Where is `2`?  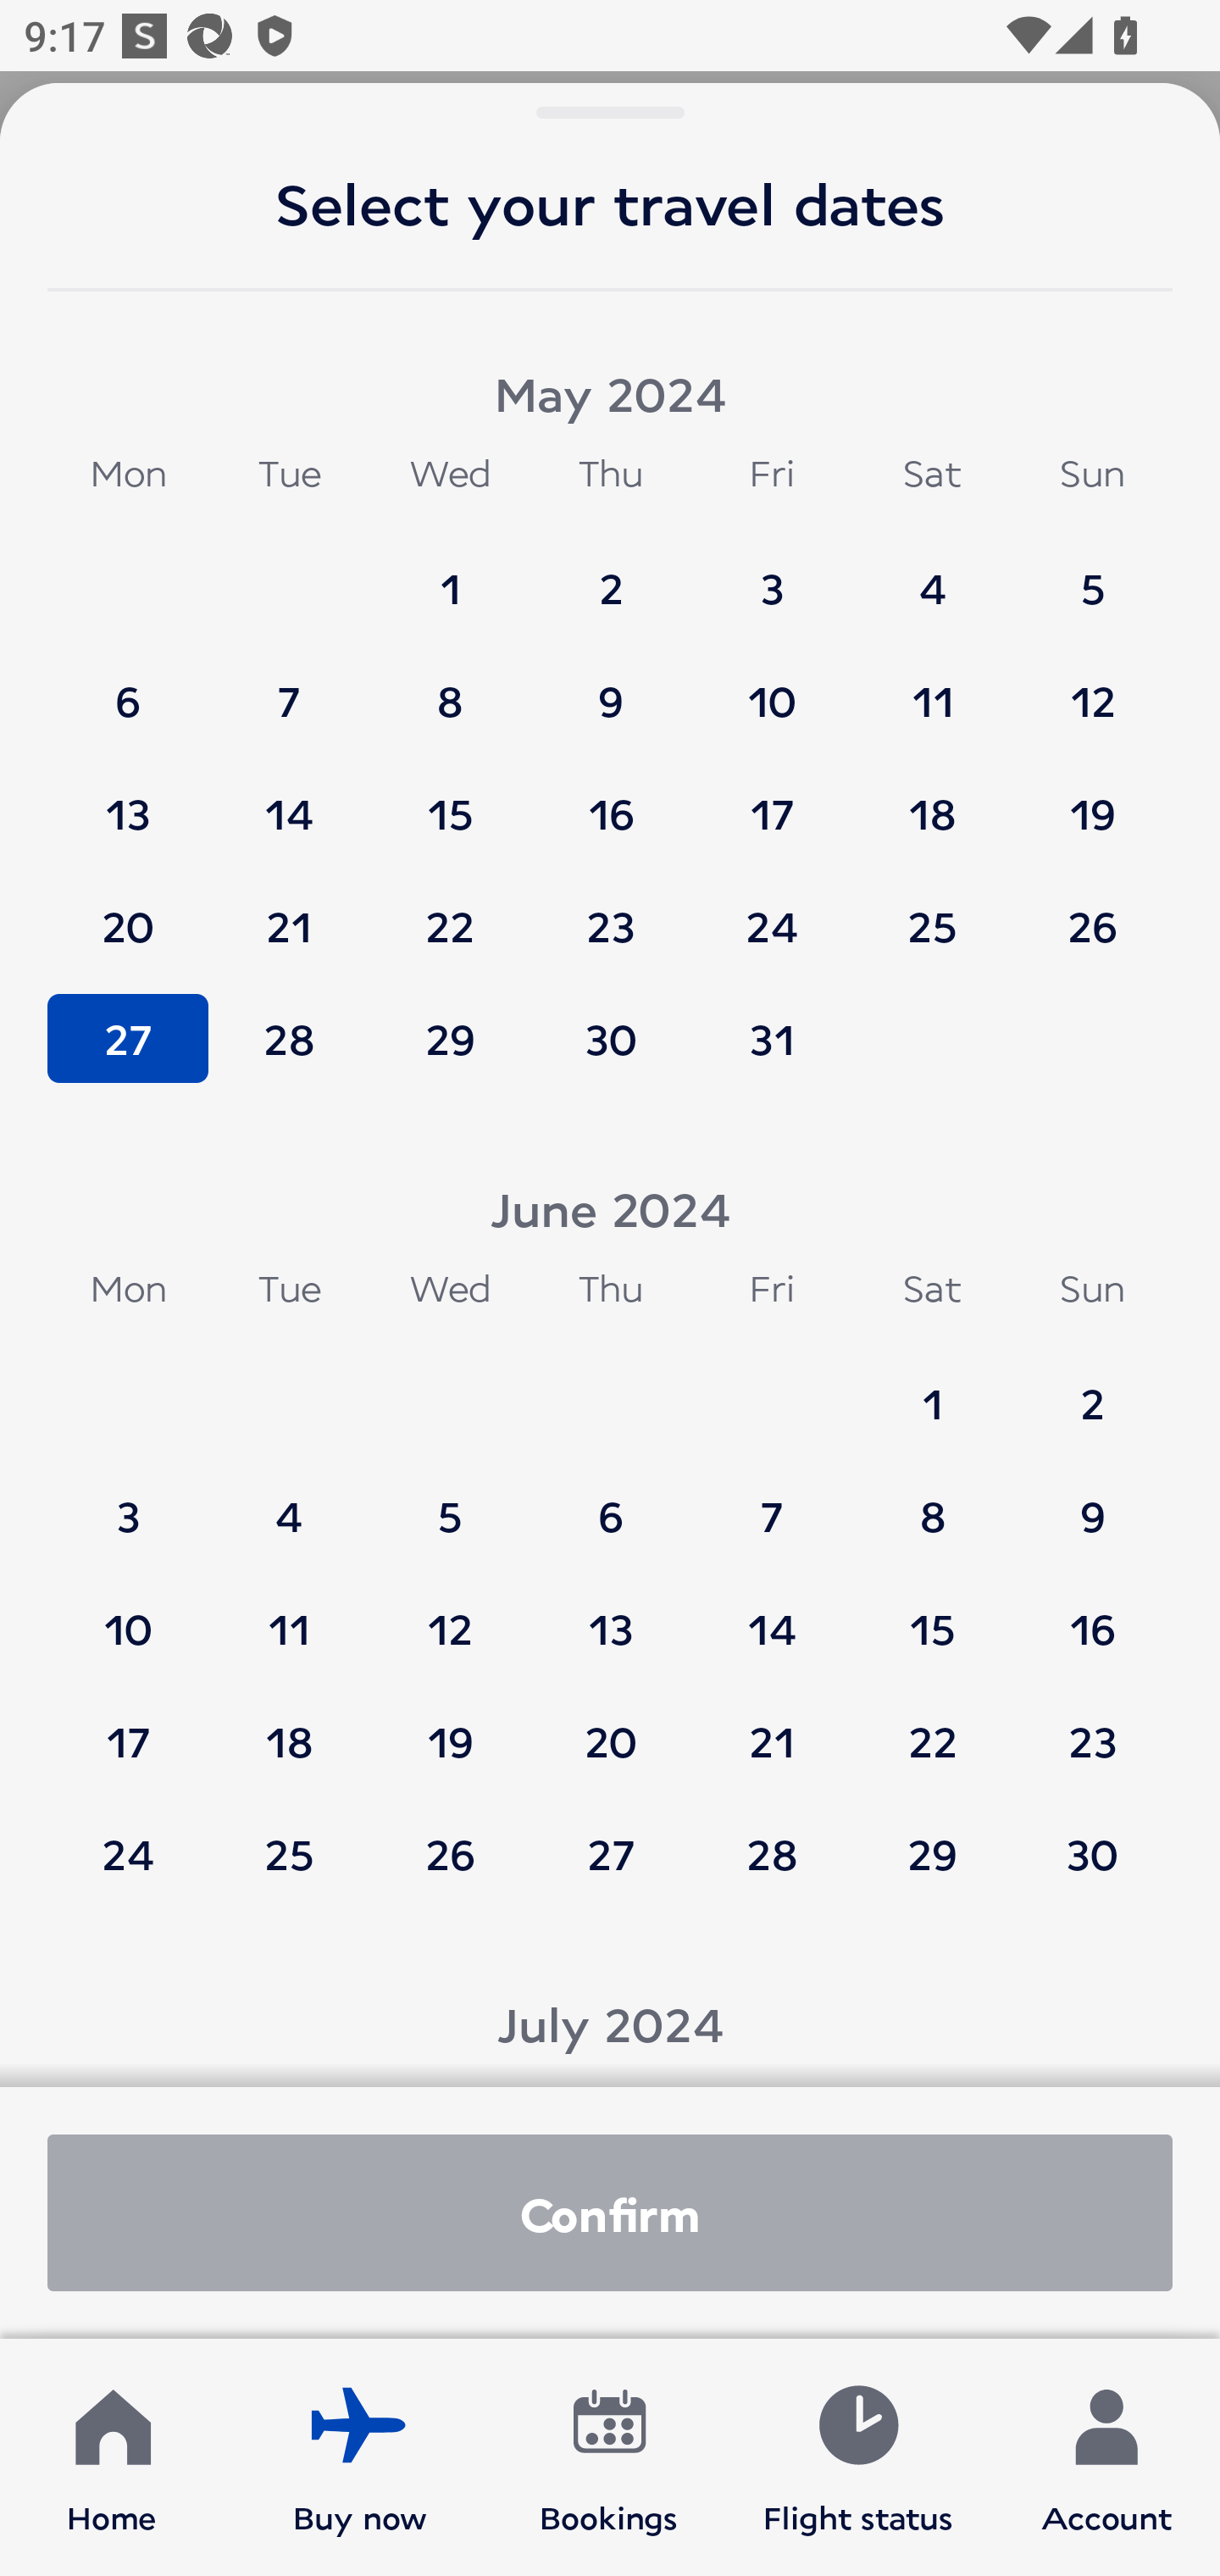 2 is located at coordinates (611, 573).